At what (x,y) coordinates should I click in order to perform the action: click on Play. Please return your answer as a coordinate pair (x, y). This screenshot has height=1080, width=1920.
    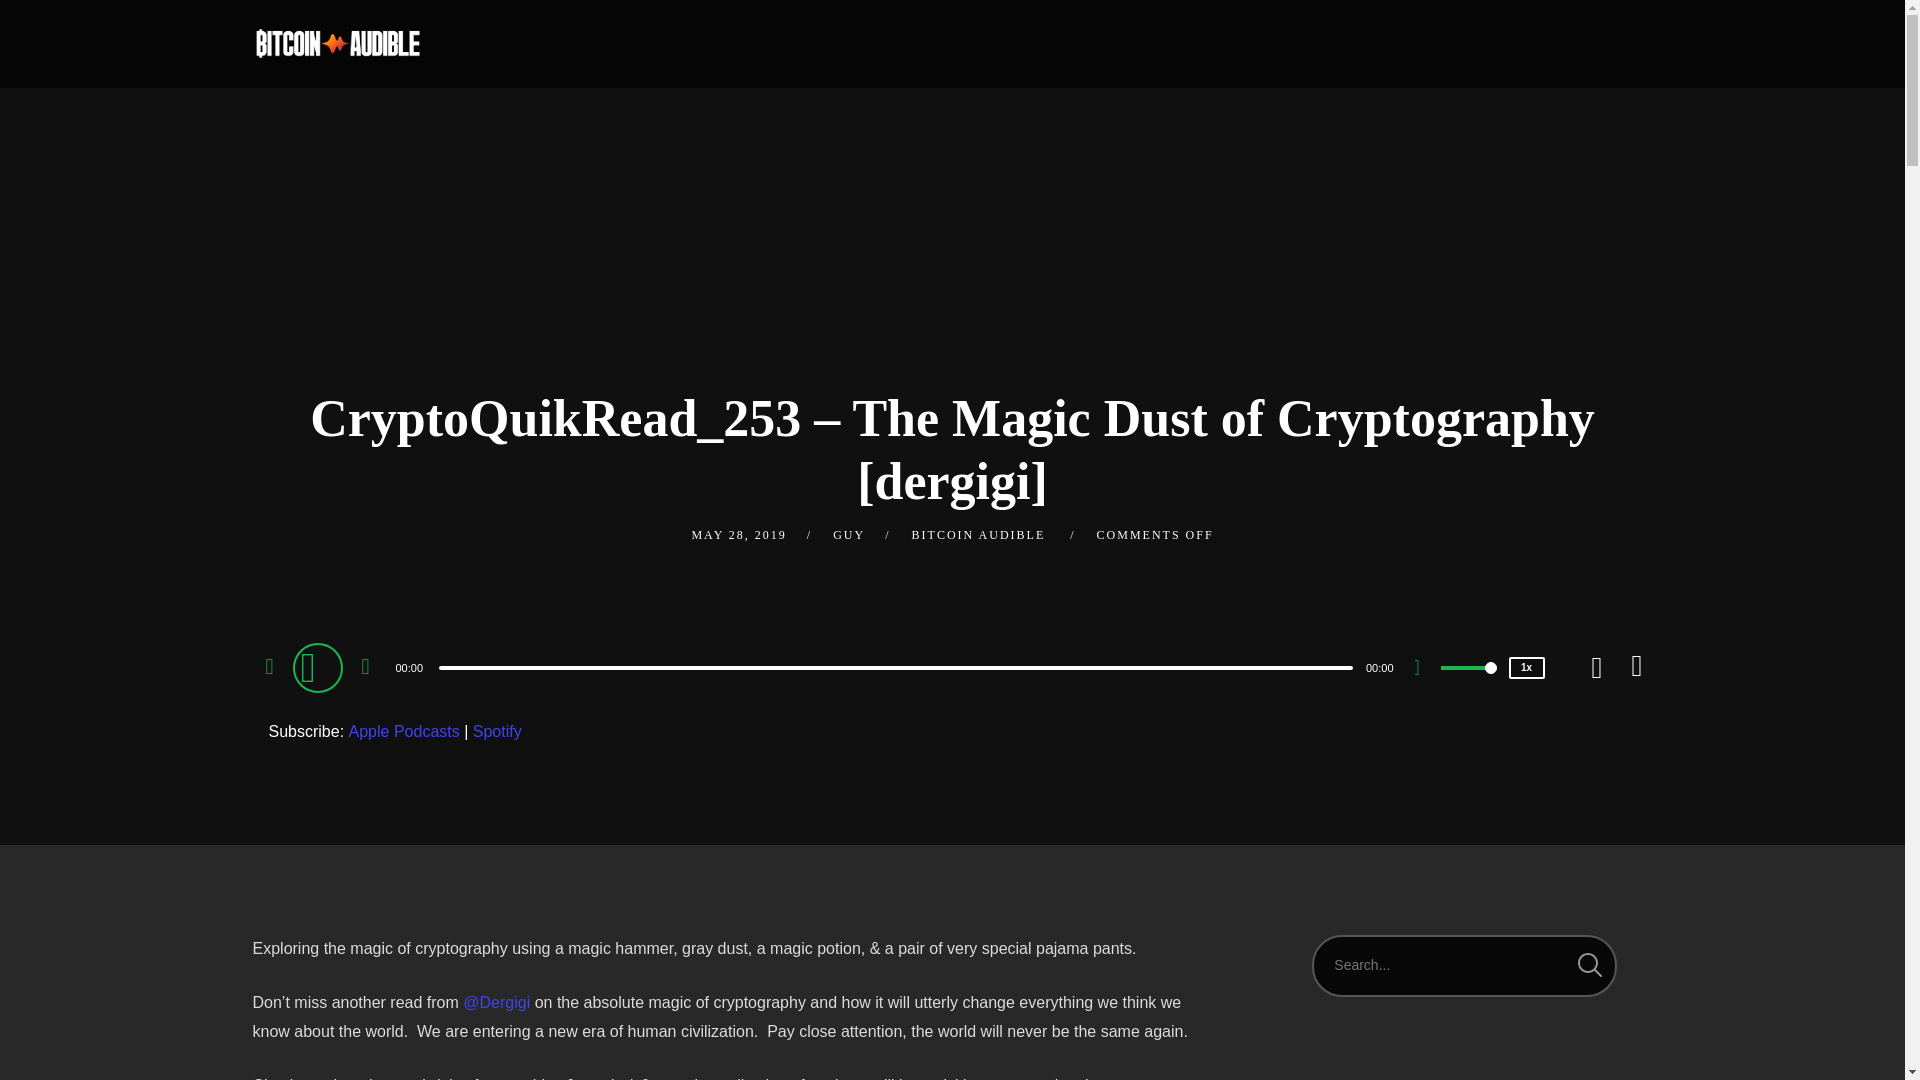
    Looking at the image, I should click on (319, 666).